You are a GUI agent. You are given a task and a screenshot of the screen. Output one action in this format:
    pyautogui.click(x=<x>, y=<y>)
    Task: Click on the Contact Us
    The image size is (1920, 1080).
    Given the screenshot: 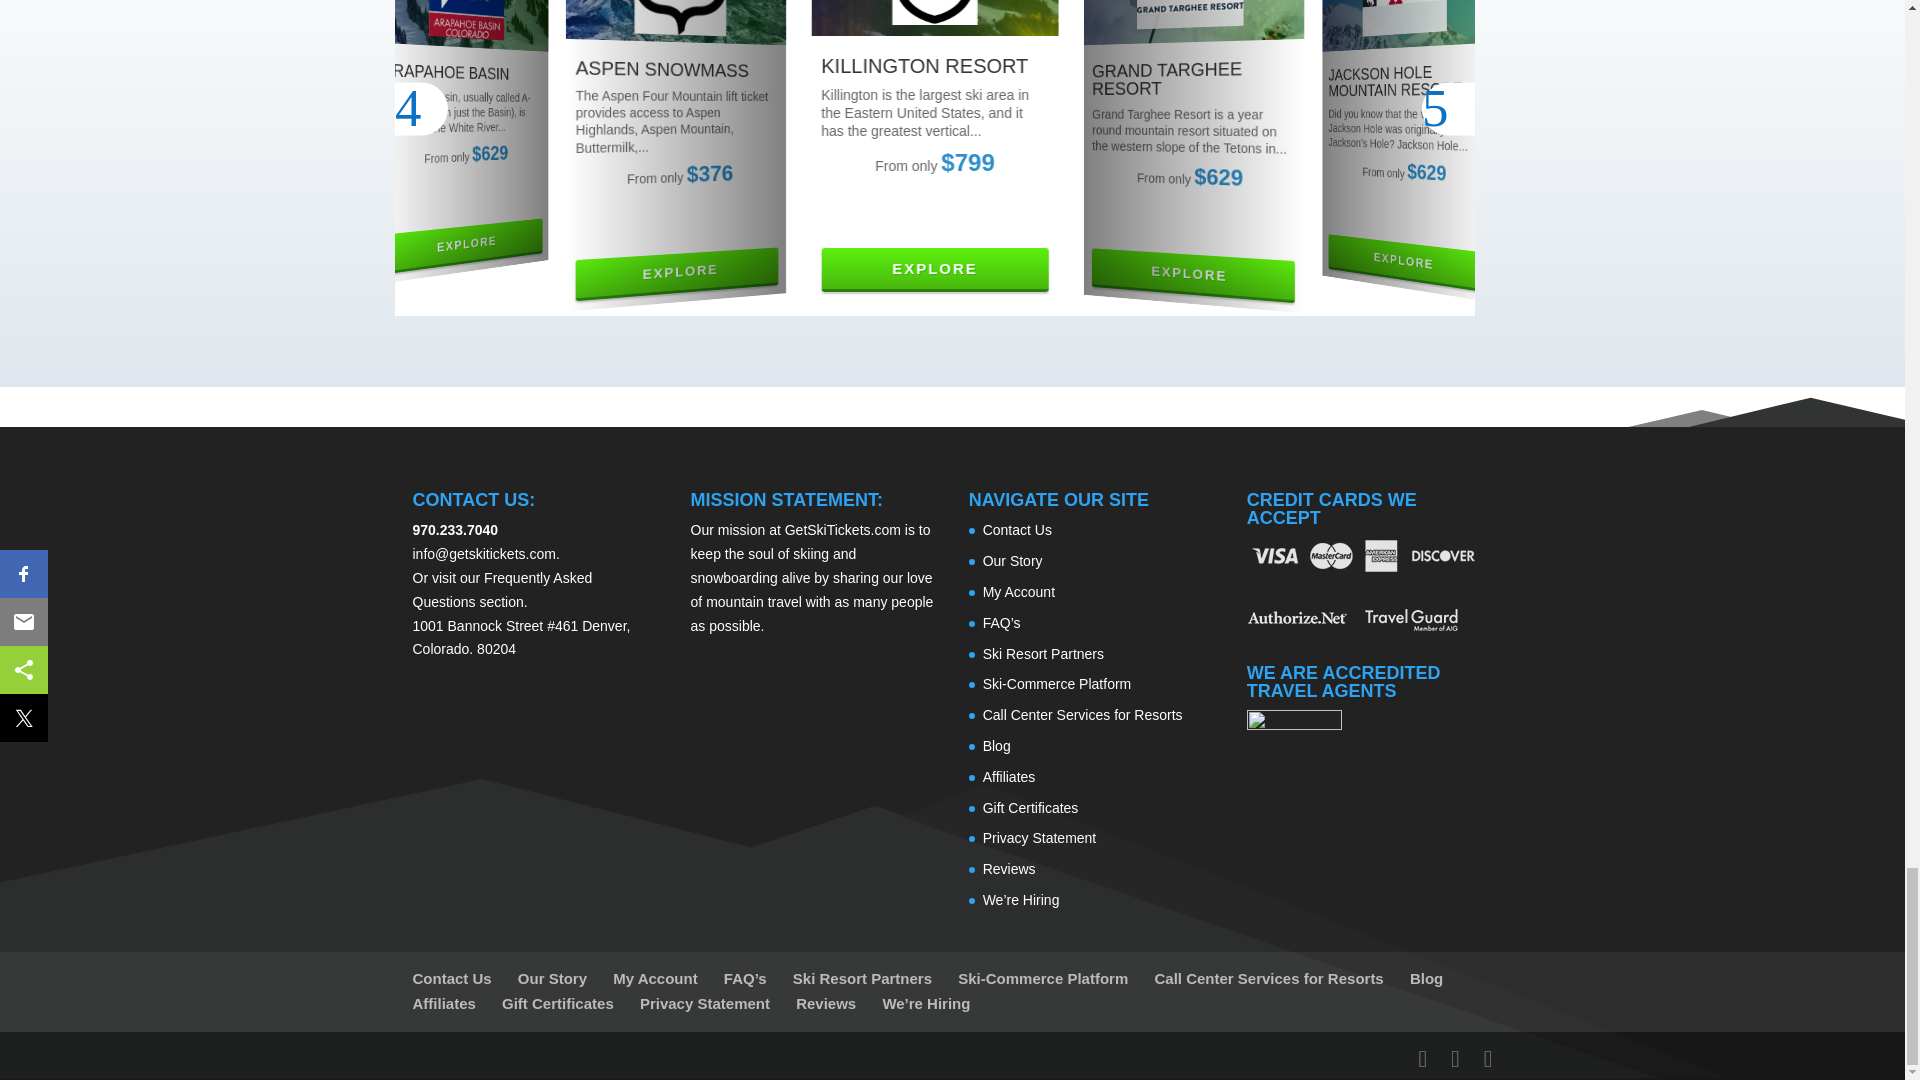 What is the action you would take?
    pyautogui.click(x=1018, y=529)
    